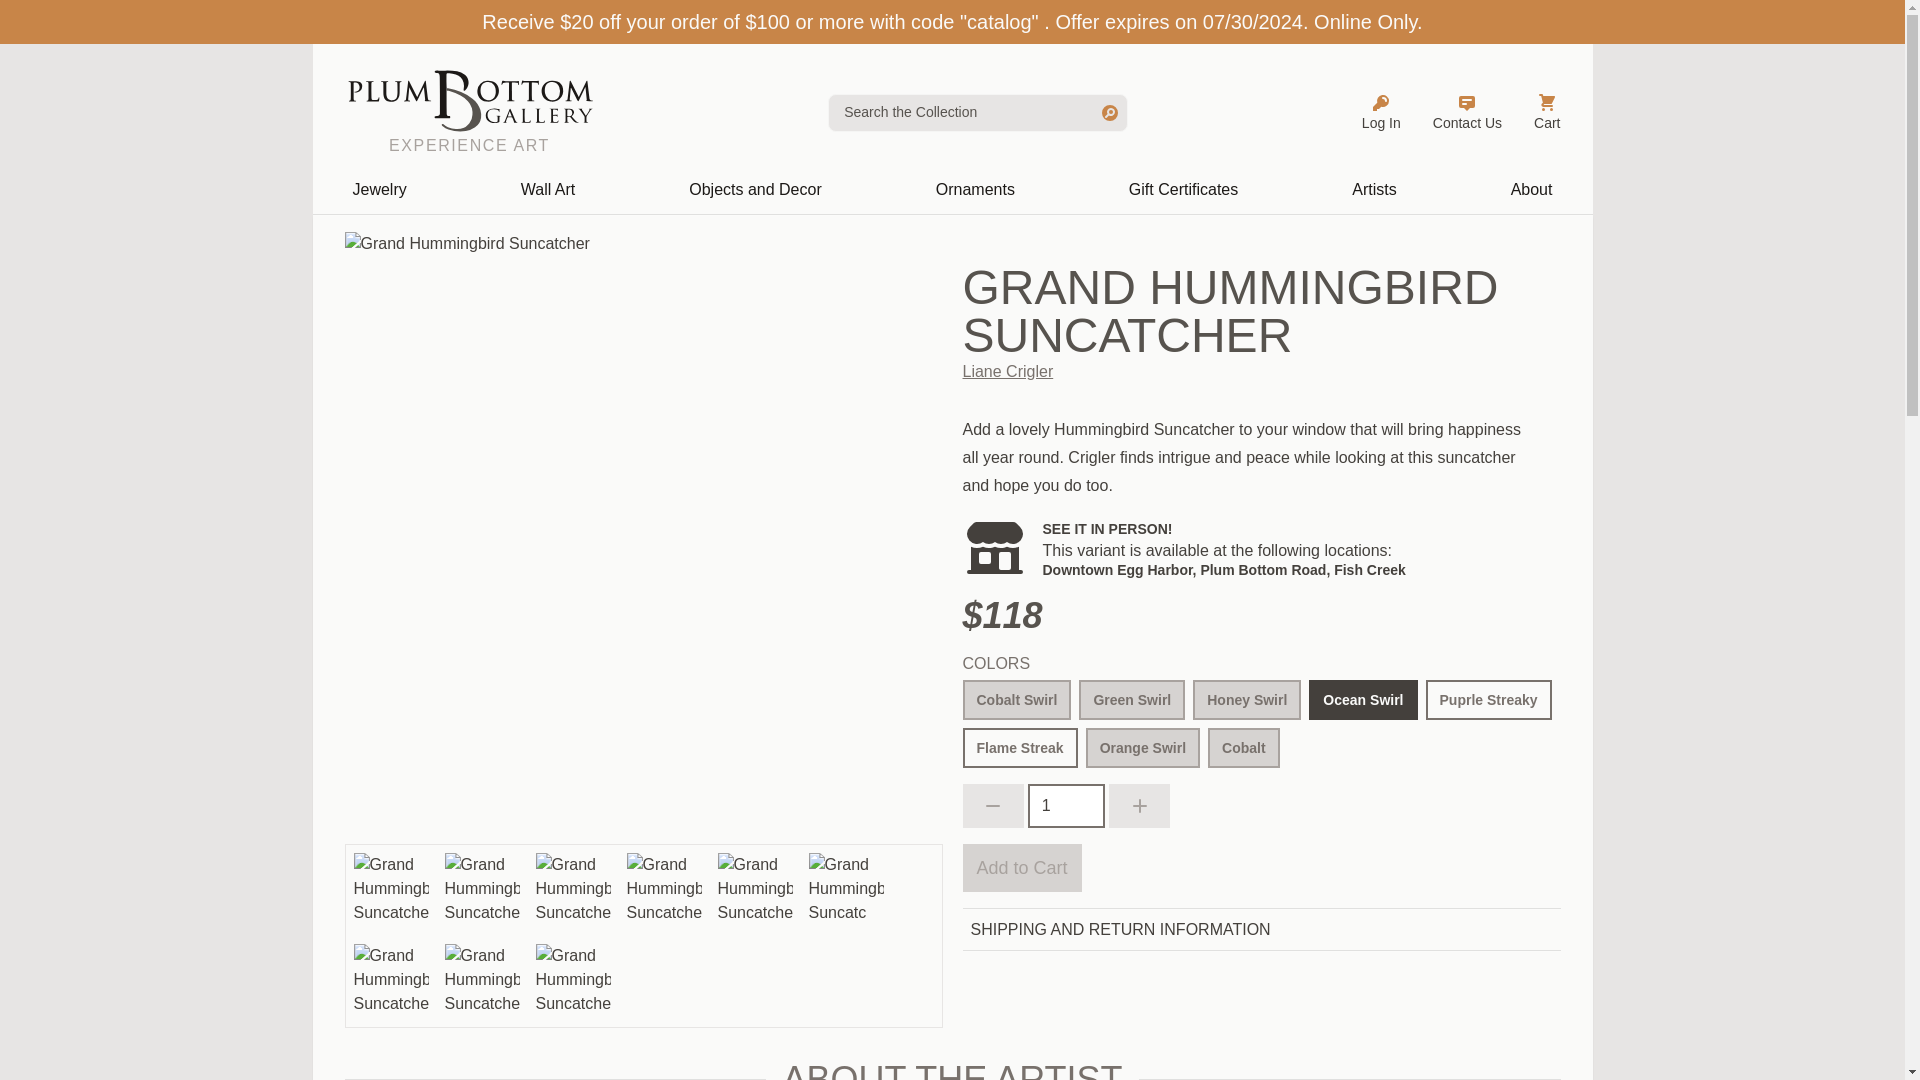 This screenshot has width=1920, height=1080. What do you see at coordinates (1381, 112) in the screenshot?
I see `Log In` at bounding box center [1381, 112].